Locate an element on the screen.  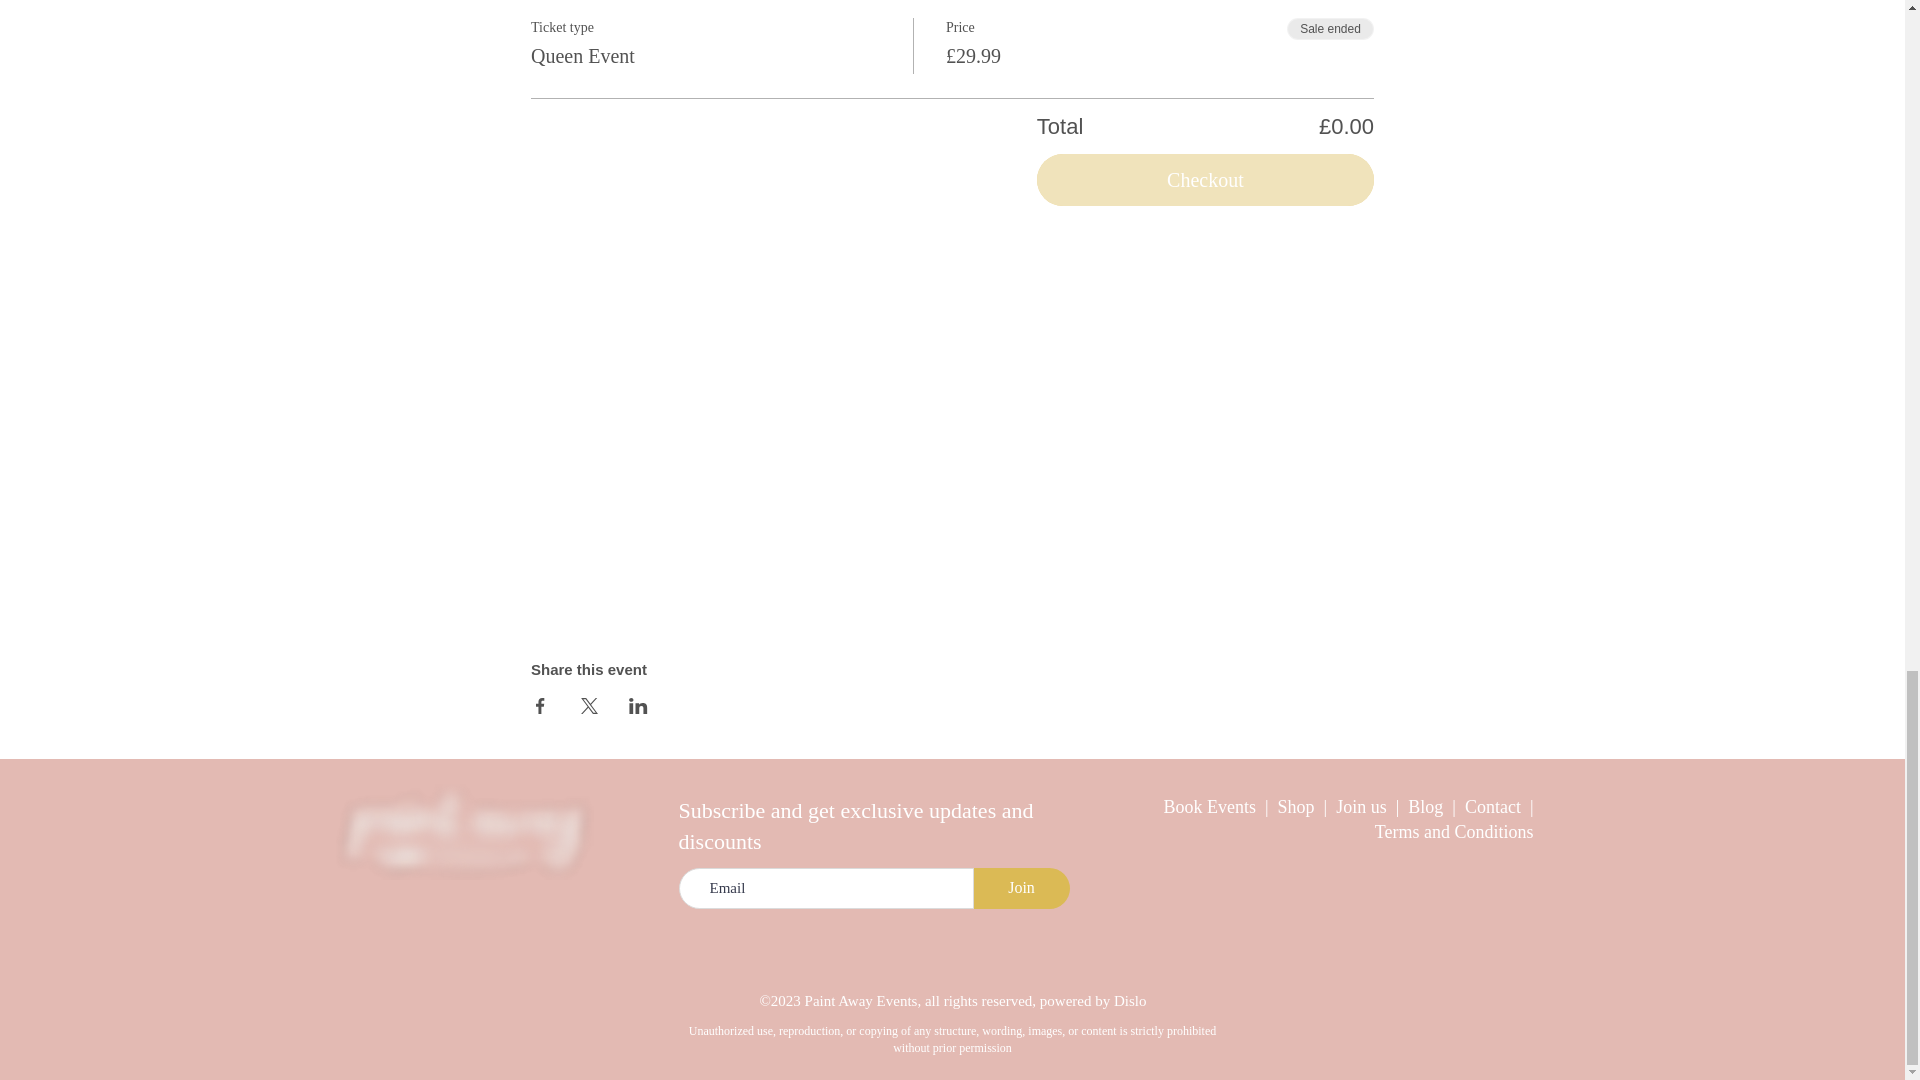
Join is located at coordinates (1021, 888).